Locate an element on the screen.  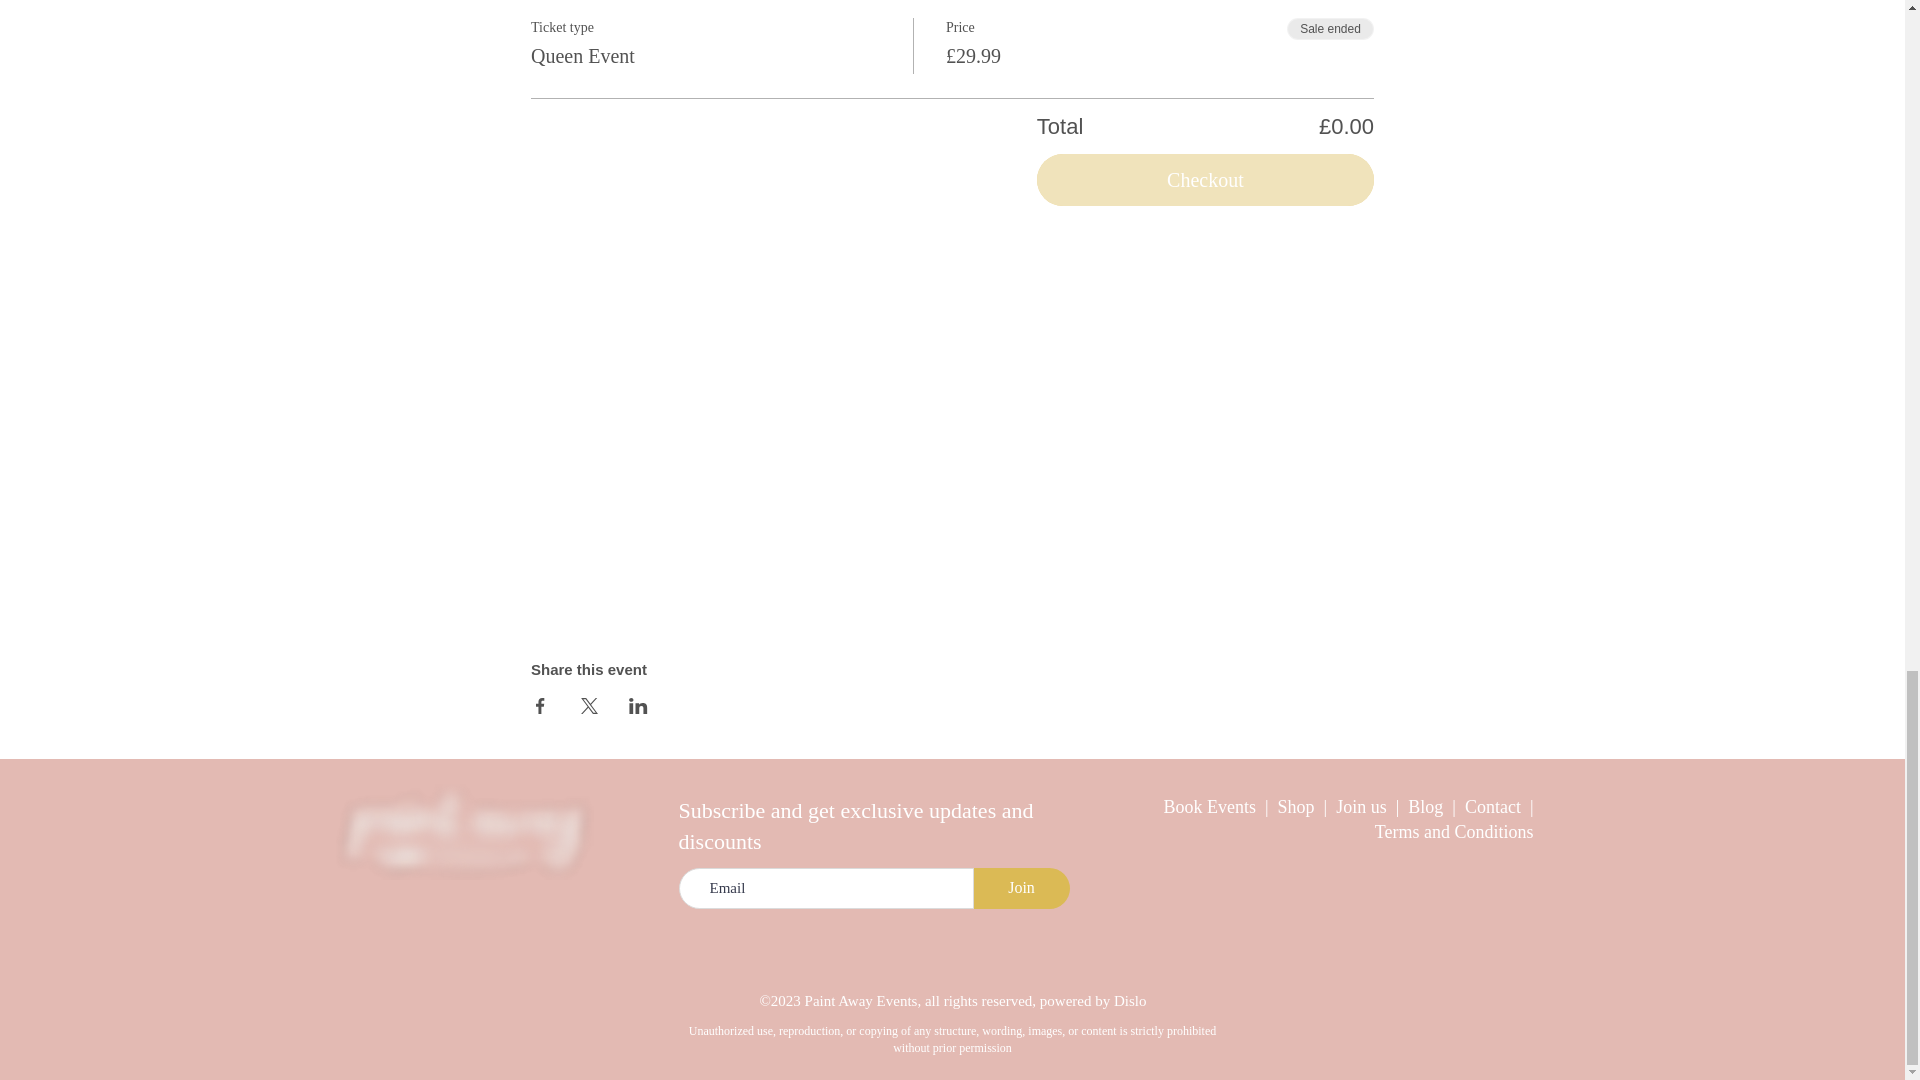
Join is located at coordinates (1021, 888).